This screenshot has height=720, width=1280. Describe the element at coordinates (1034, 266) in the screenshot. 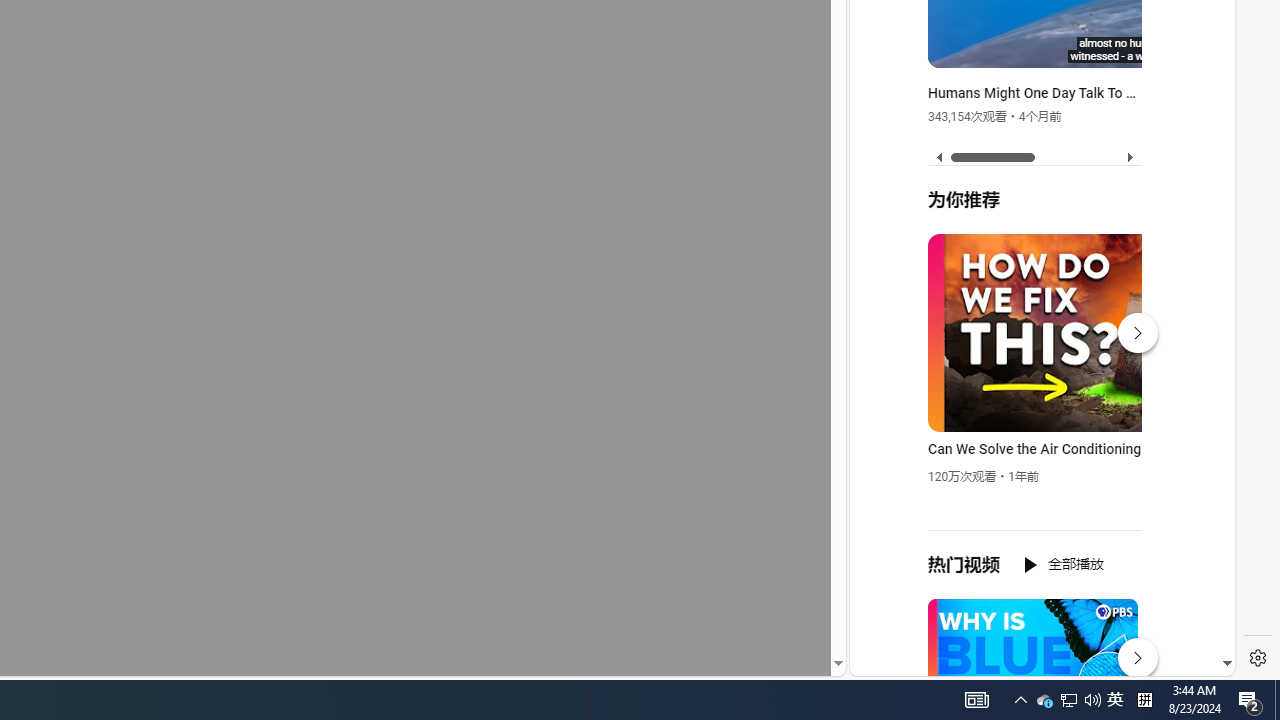

I see `YouTube - YouTube` at that location.